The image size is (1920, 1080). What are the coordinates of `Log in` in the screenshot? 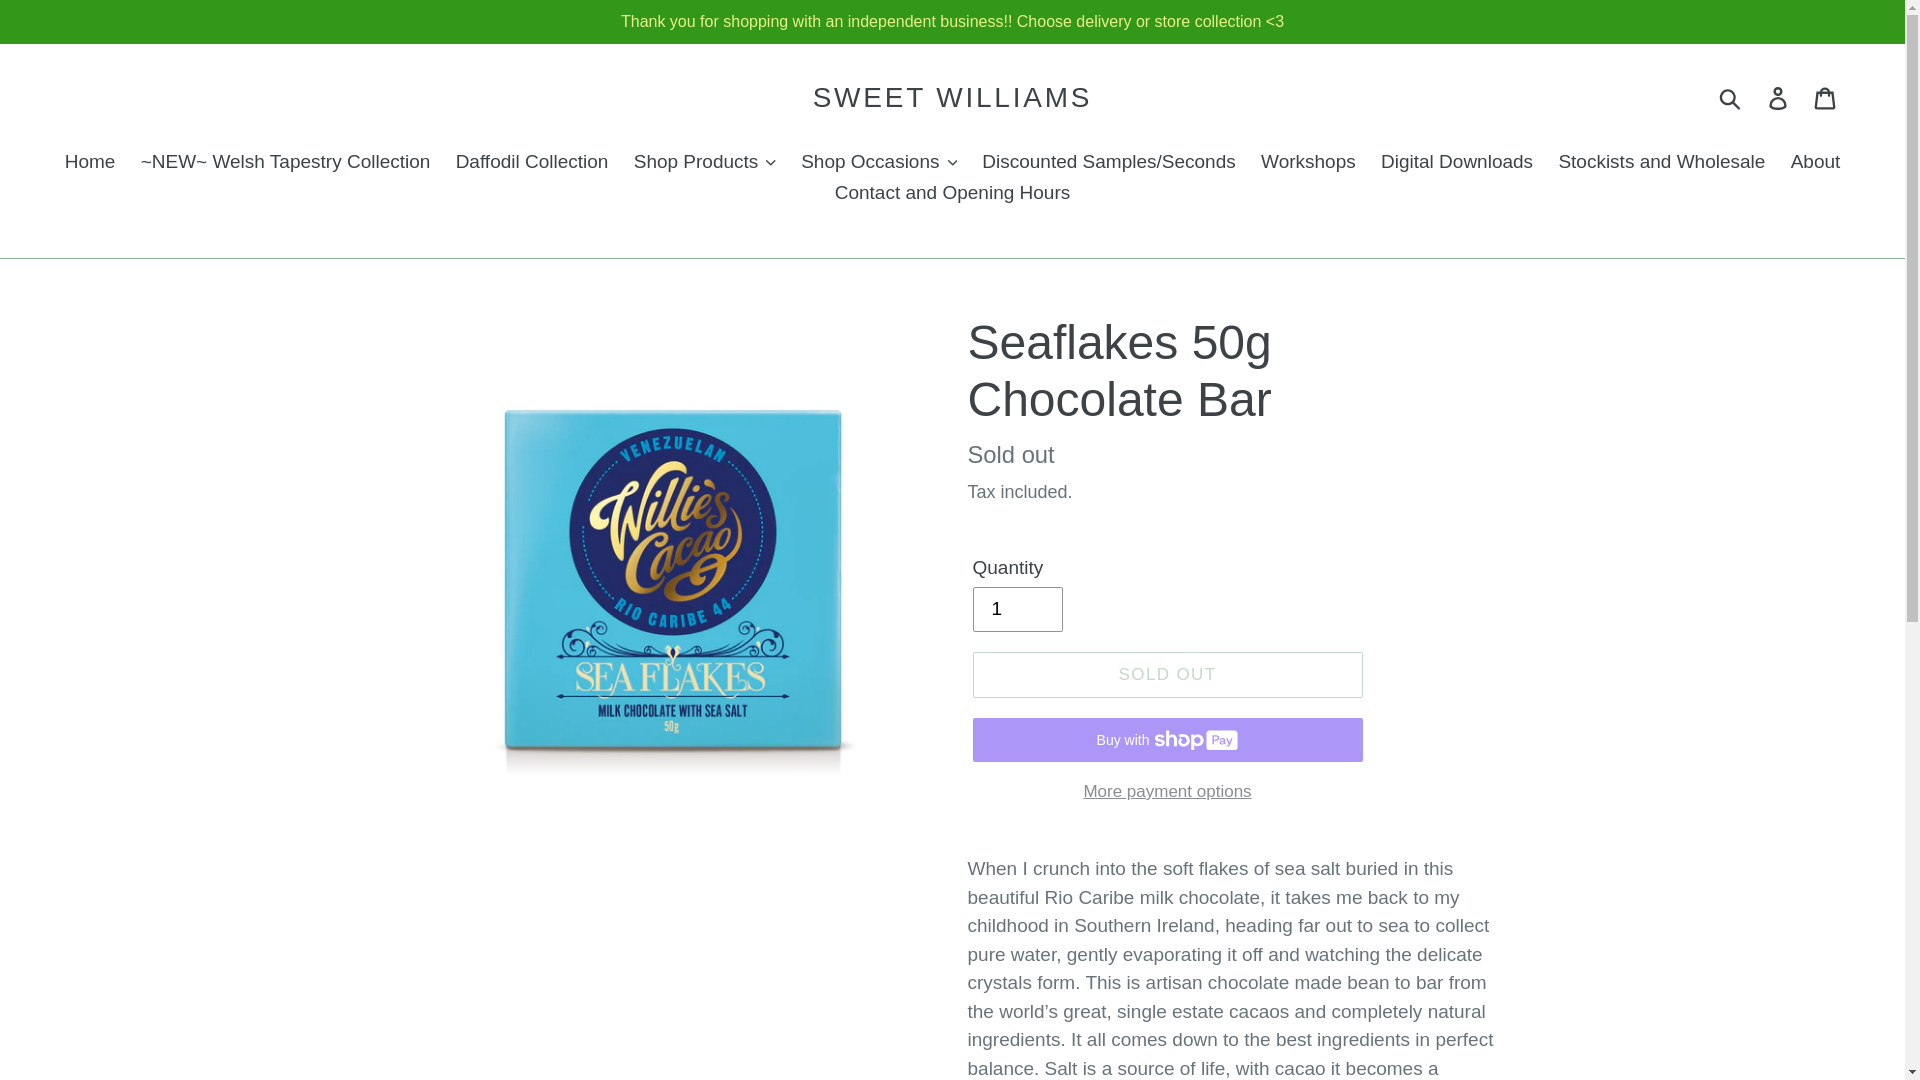 It's located at (1779, 98).